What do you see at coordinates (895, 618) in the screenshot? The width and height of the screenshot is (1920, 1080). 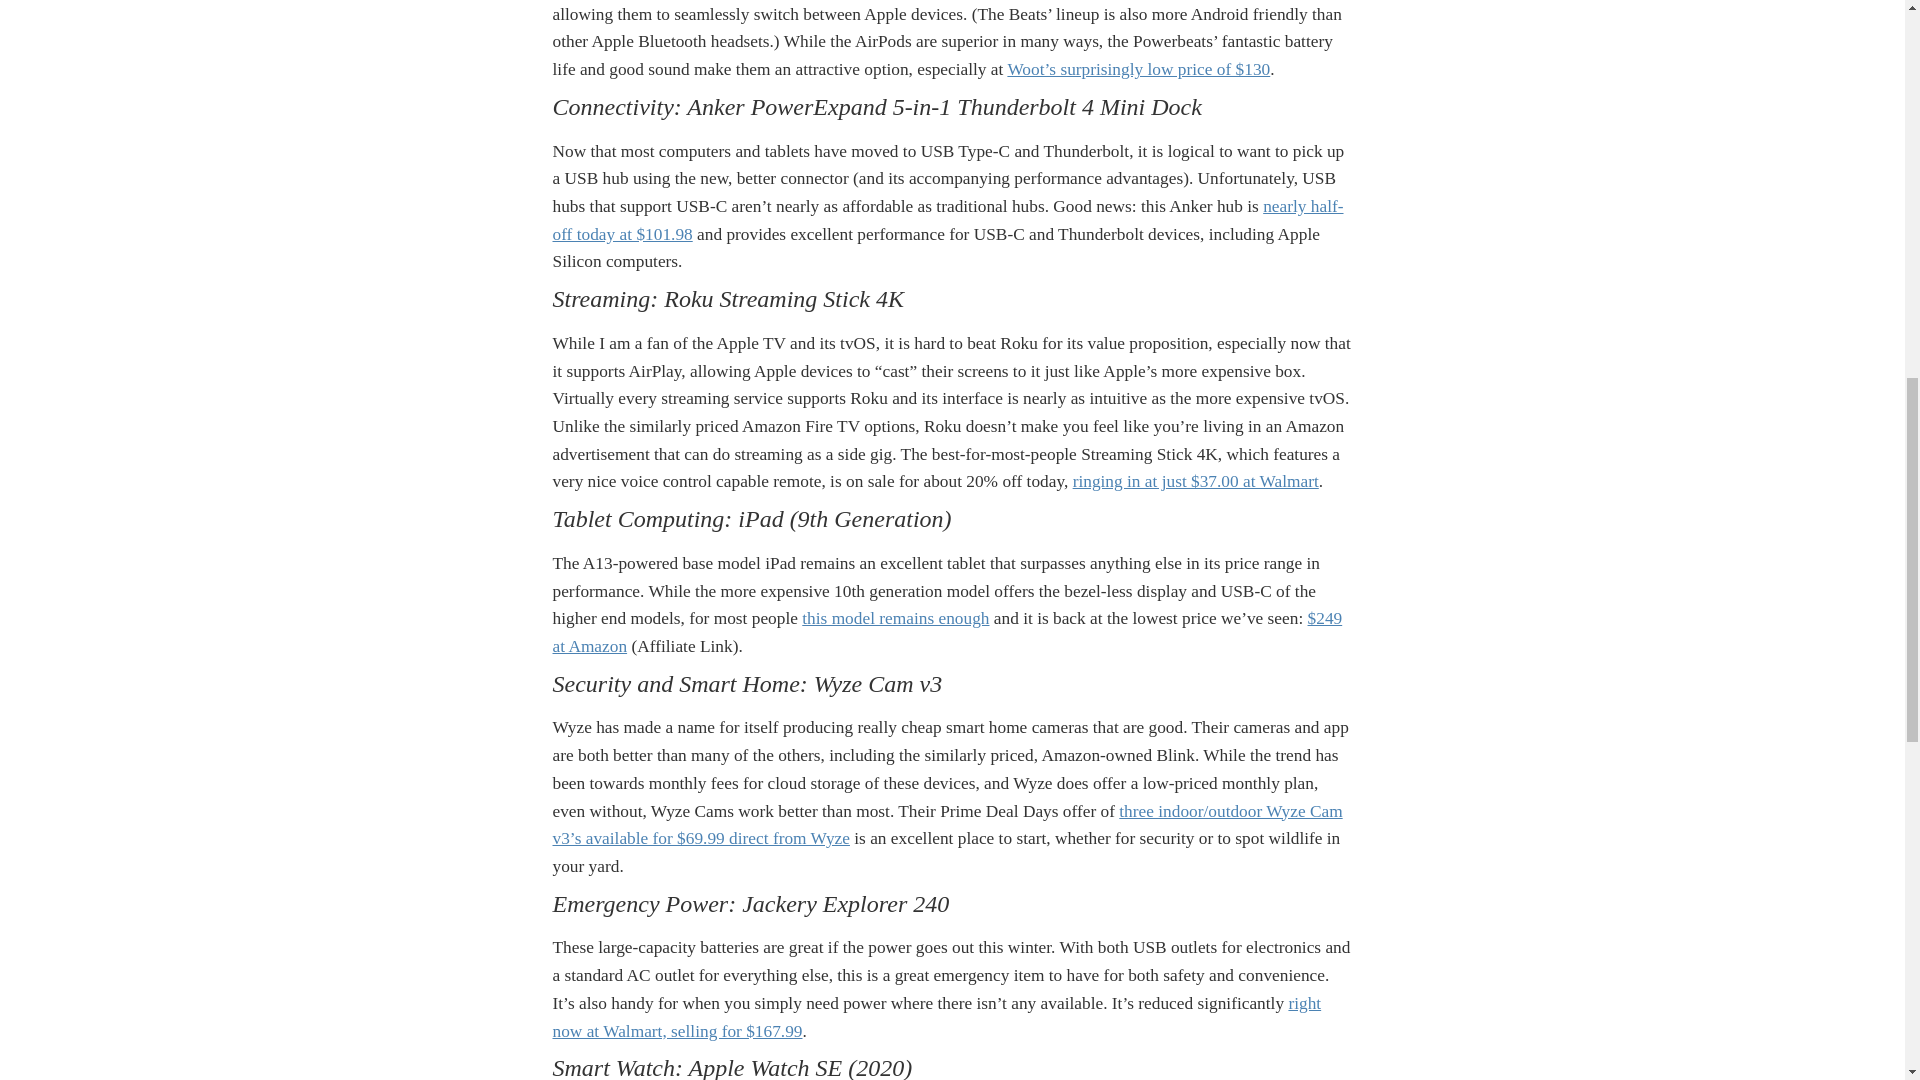 I see `this model remains enough` at bounding box center [895, 618].